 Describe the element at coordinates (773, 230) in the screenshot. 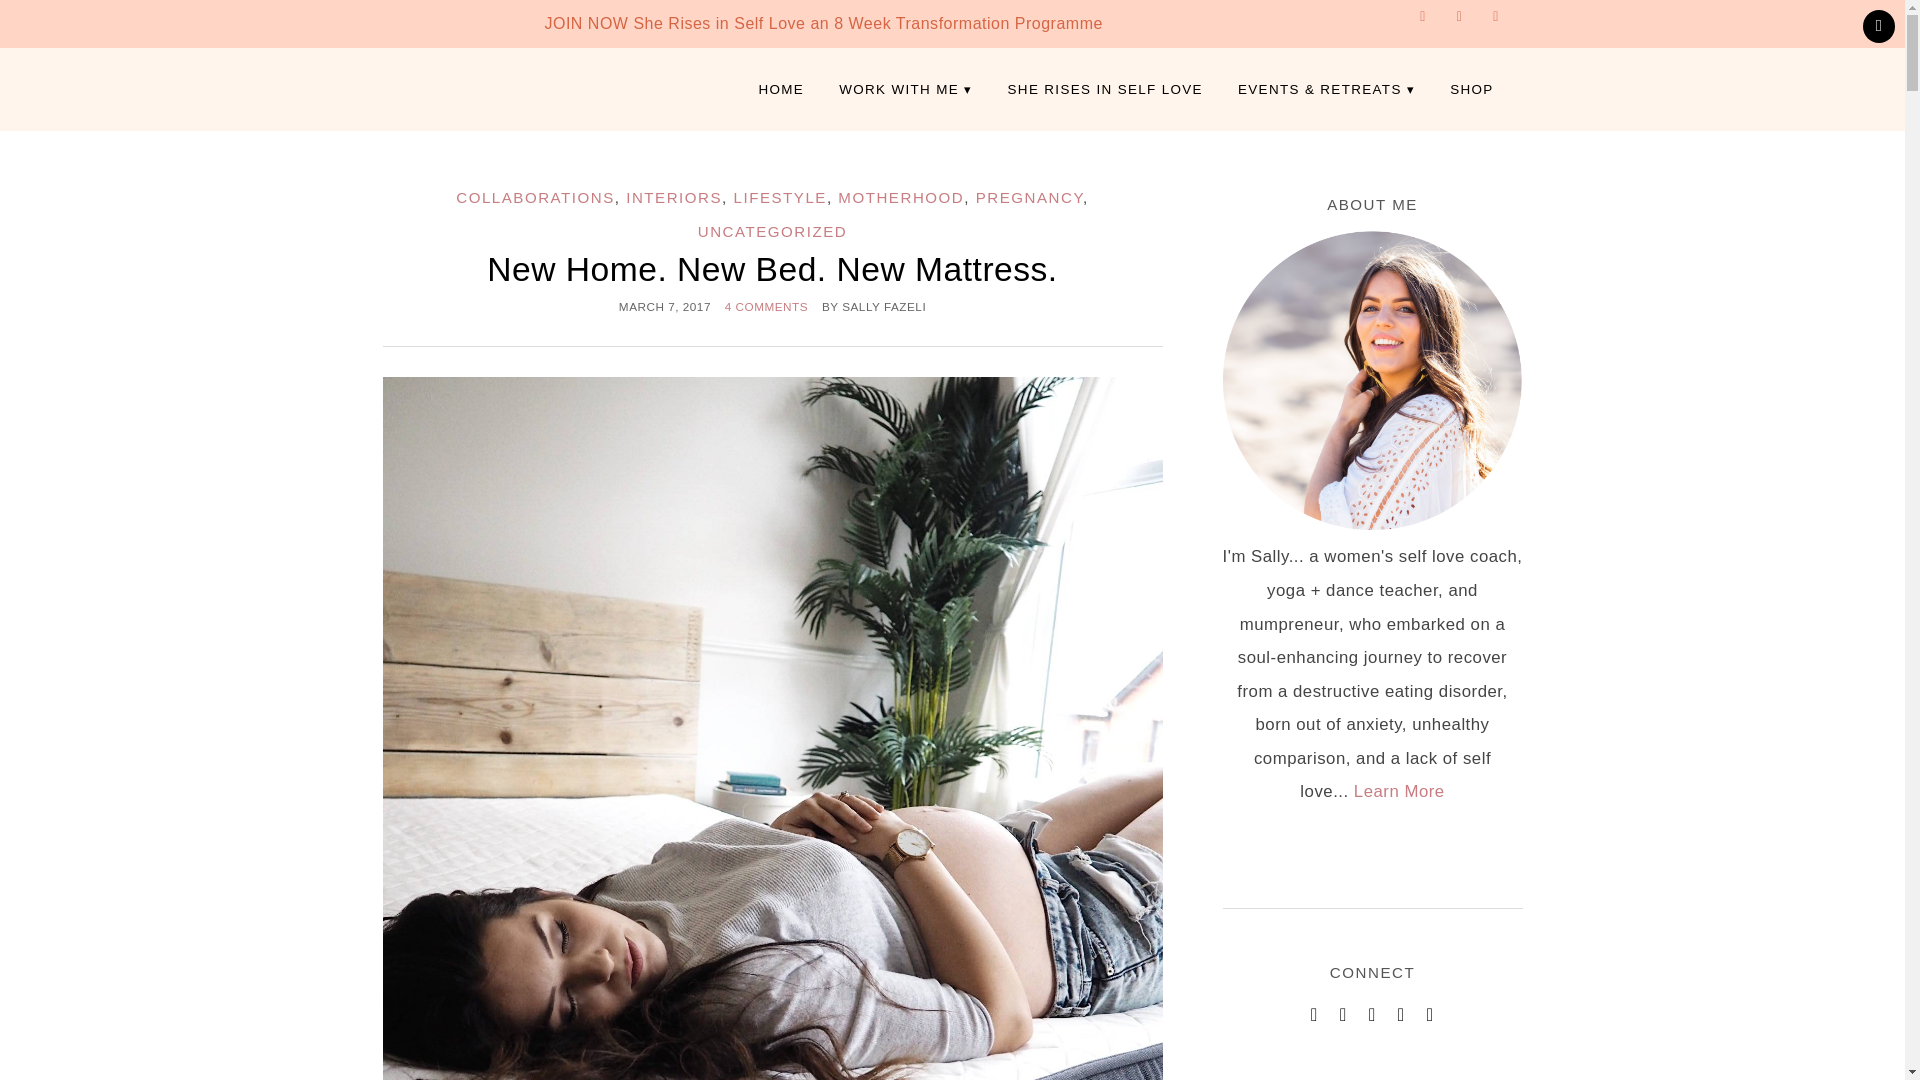

I see `UNCATEGORIZED` at that location.